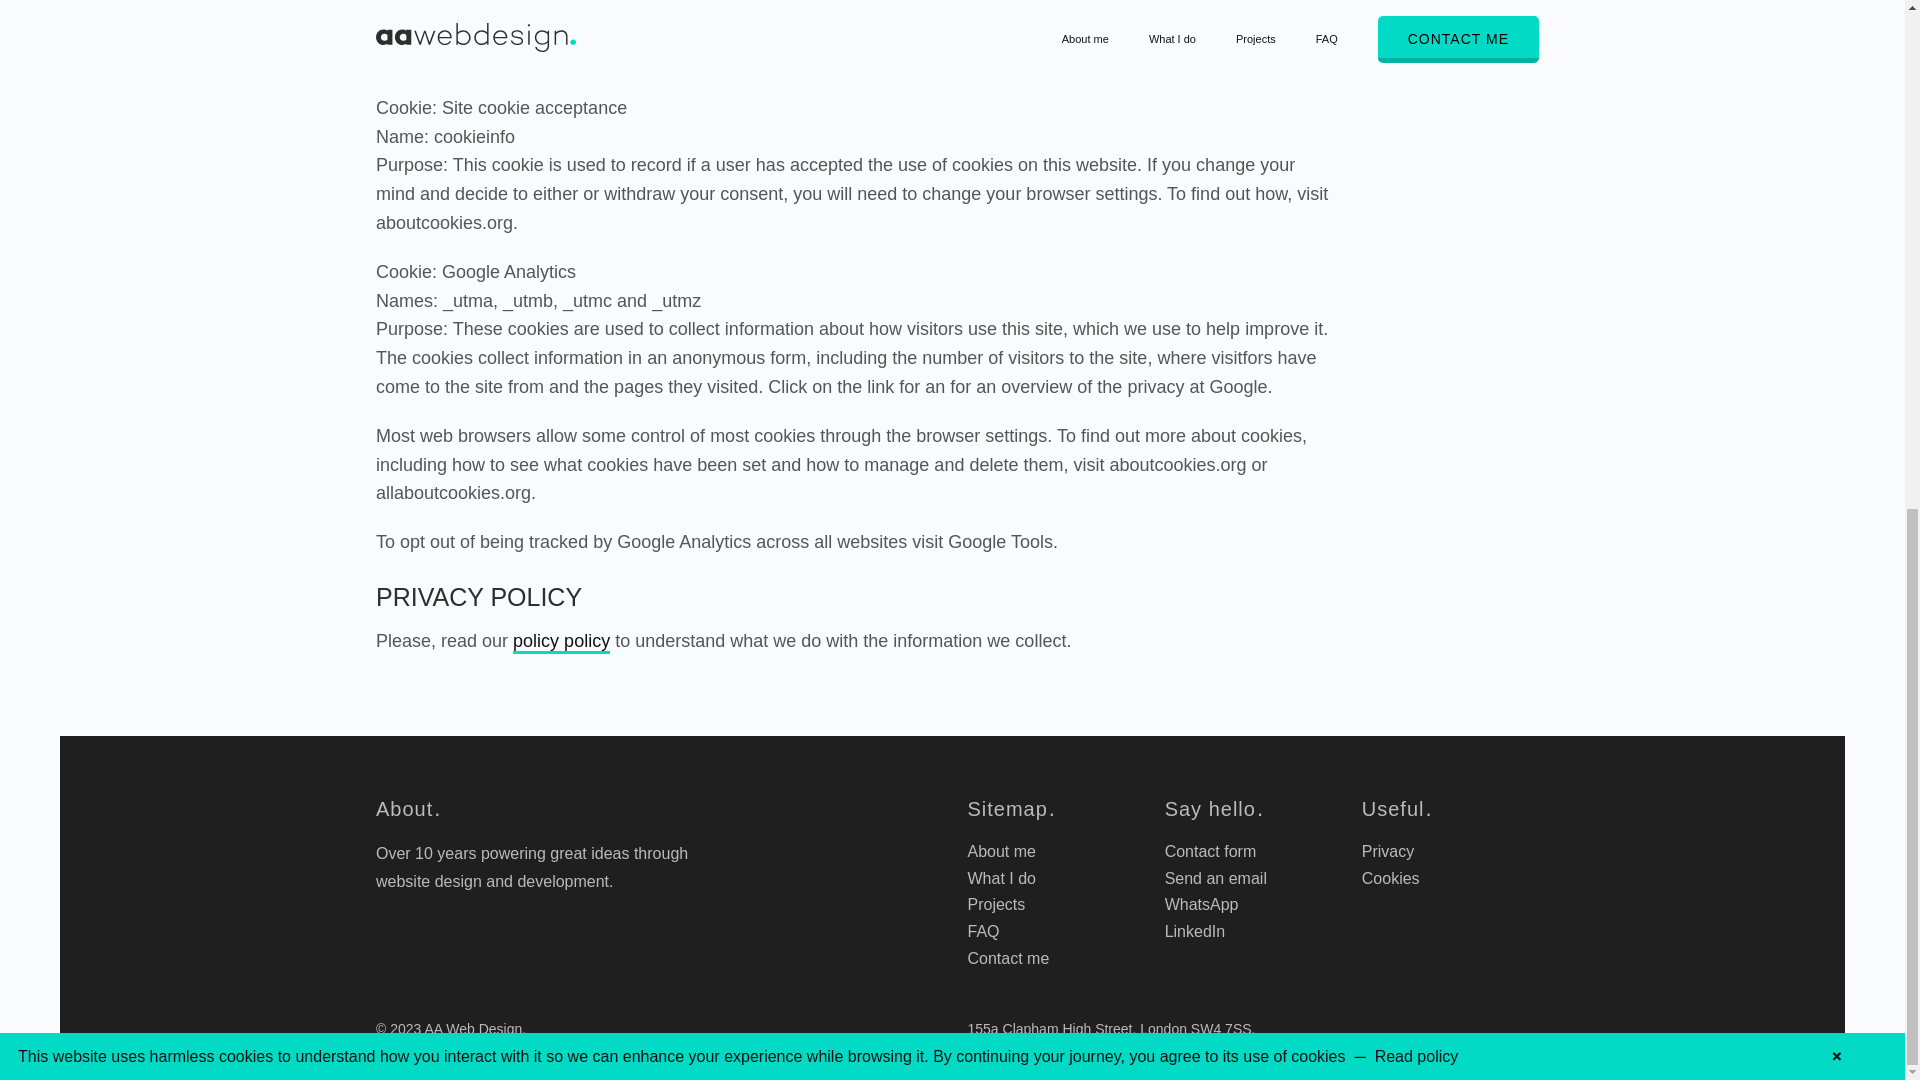 This screenshot has width=1920, height=1080. Describe the element at coordinates (1111, 1028) in the screenshot. I see `155a Clapham High Street, London SW4 7SS.` at that location.